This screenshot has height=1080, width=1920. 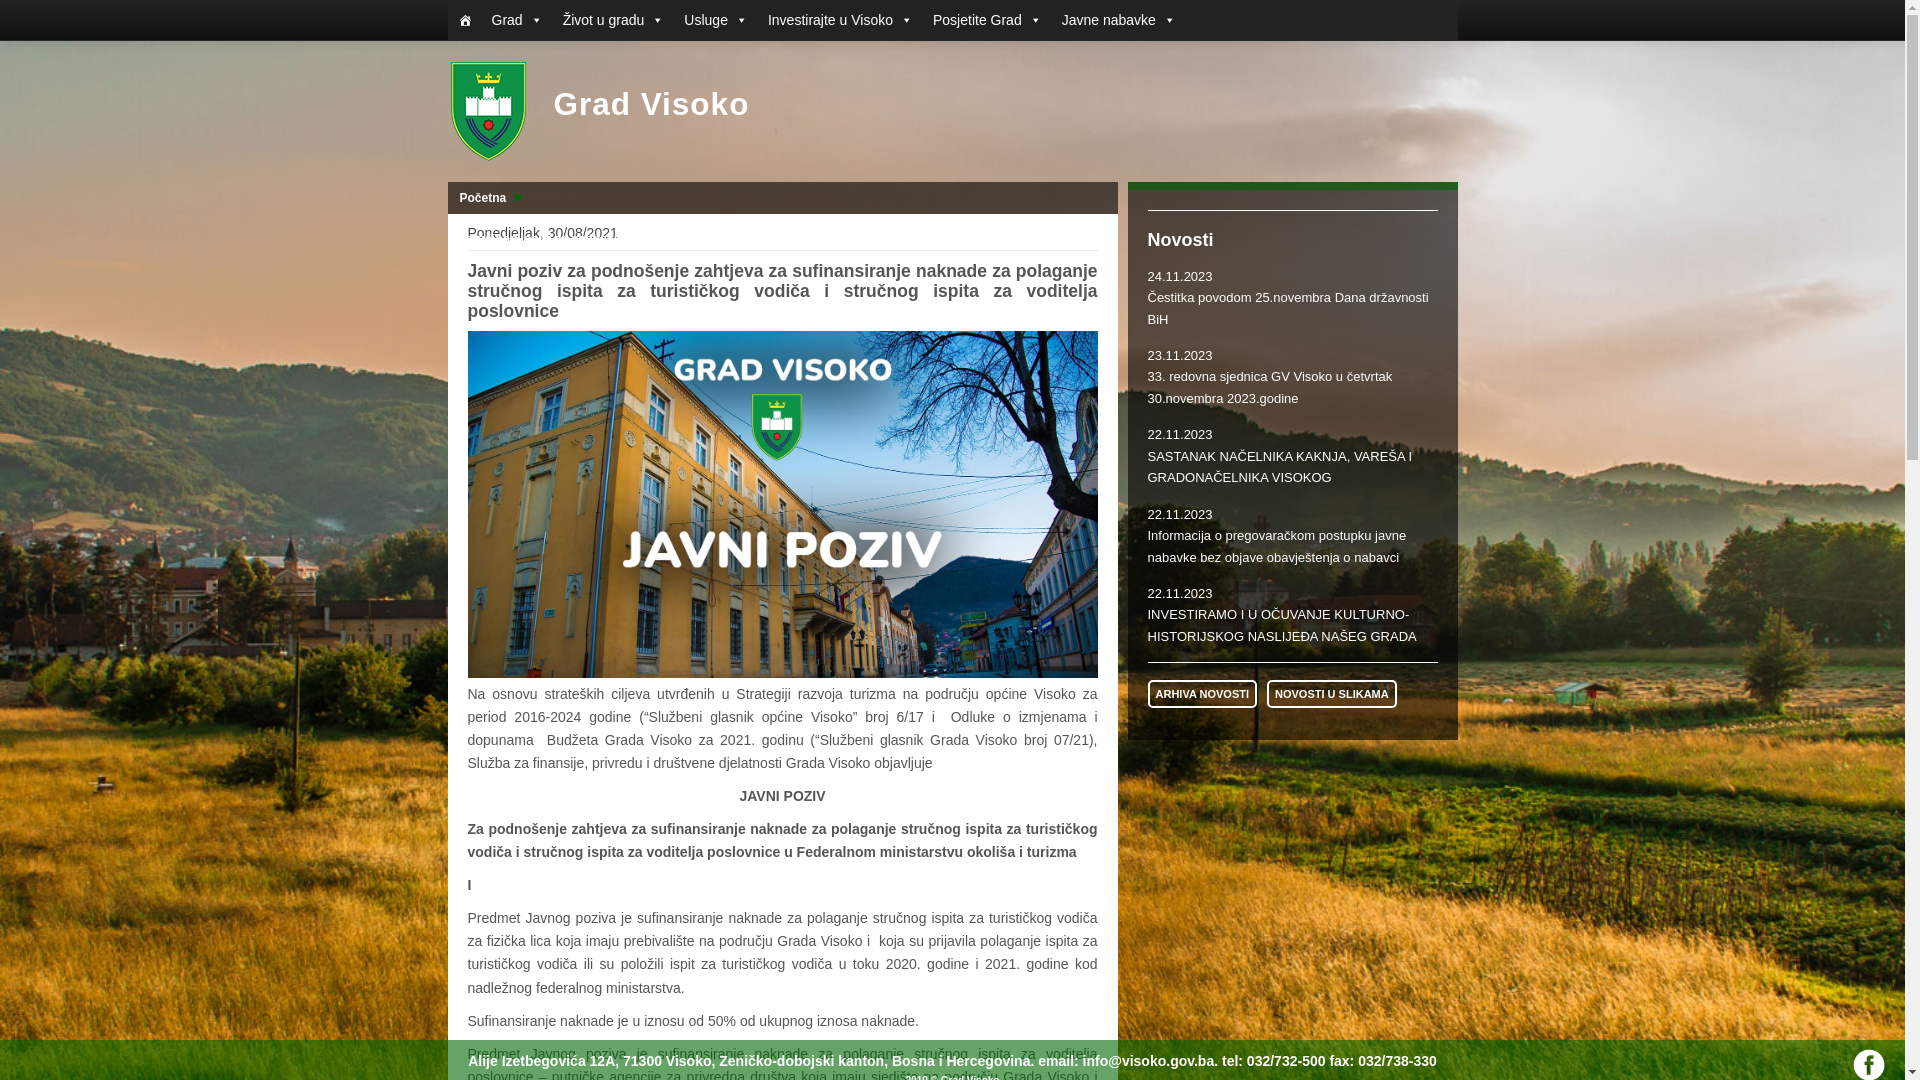 I want to click on Usluge, so click(x=716, y=20).